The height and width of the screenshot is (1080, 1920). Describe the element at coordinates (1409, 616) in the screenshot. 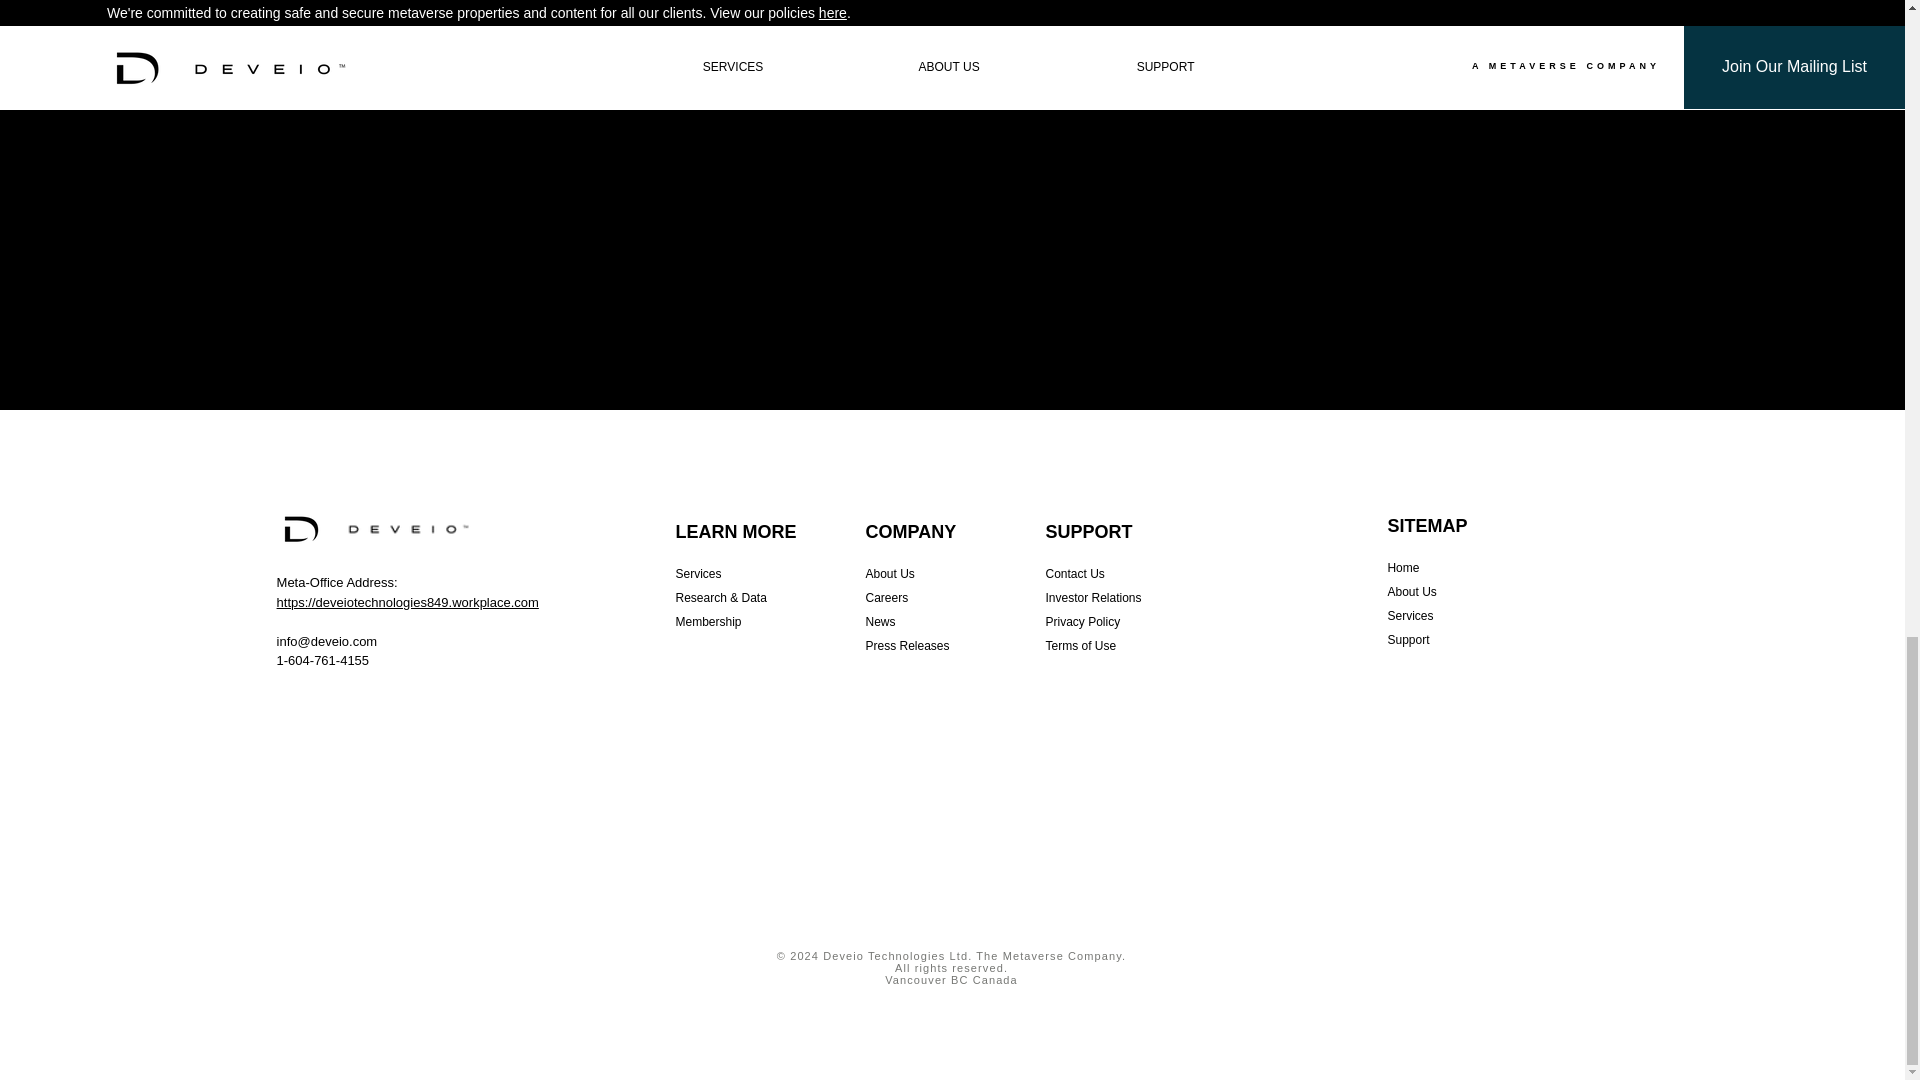

I see `Services` at that location.